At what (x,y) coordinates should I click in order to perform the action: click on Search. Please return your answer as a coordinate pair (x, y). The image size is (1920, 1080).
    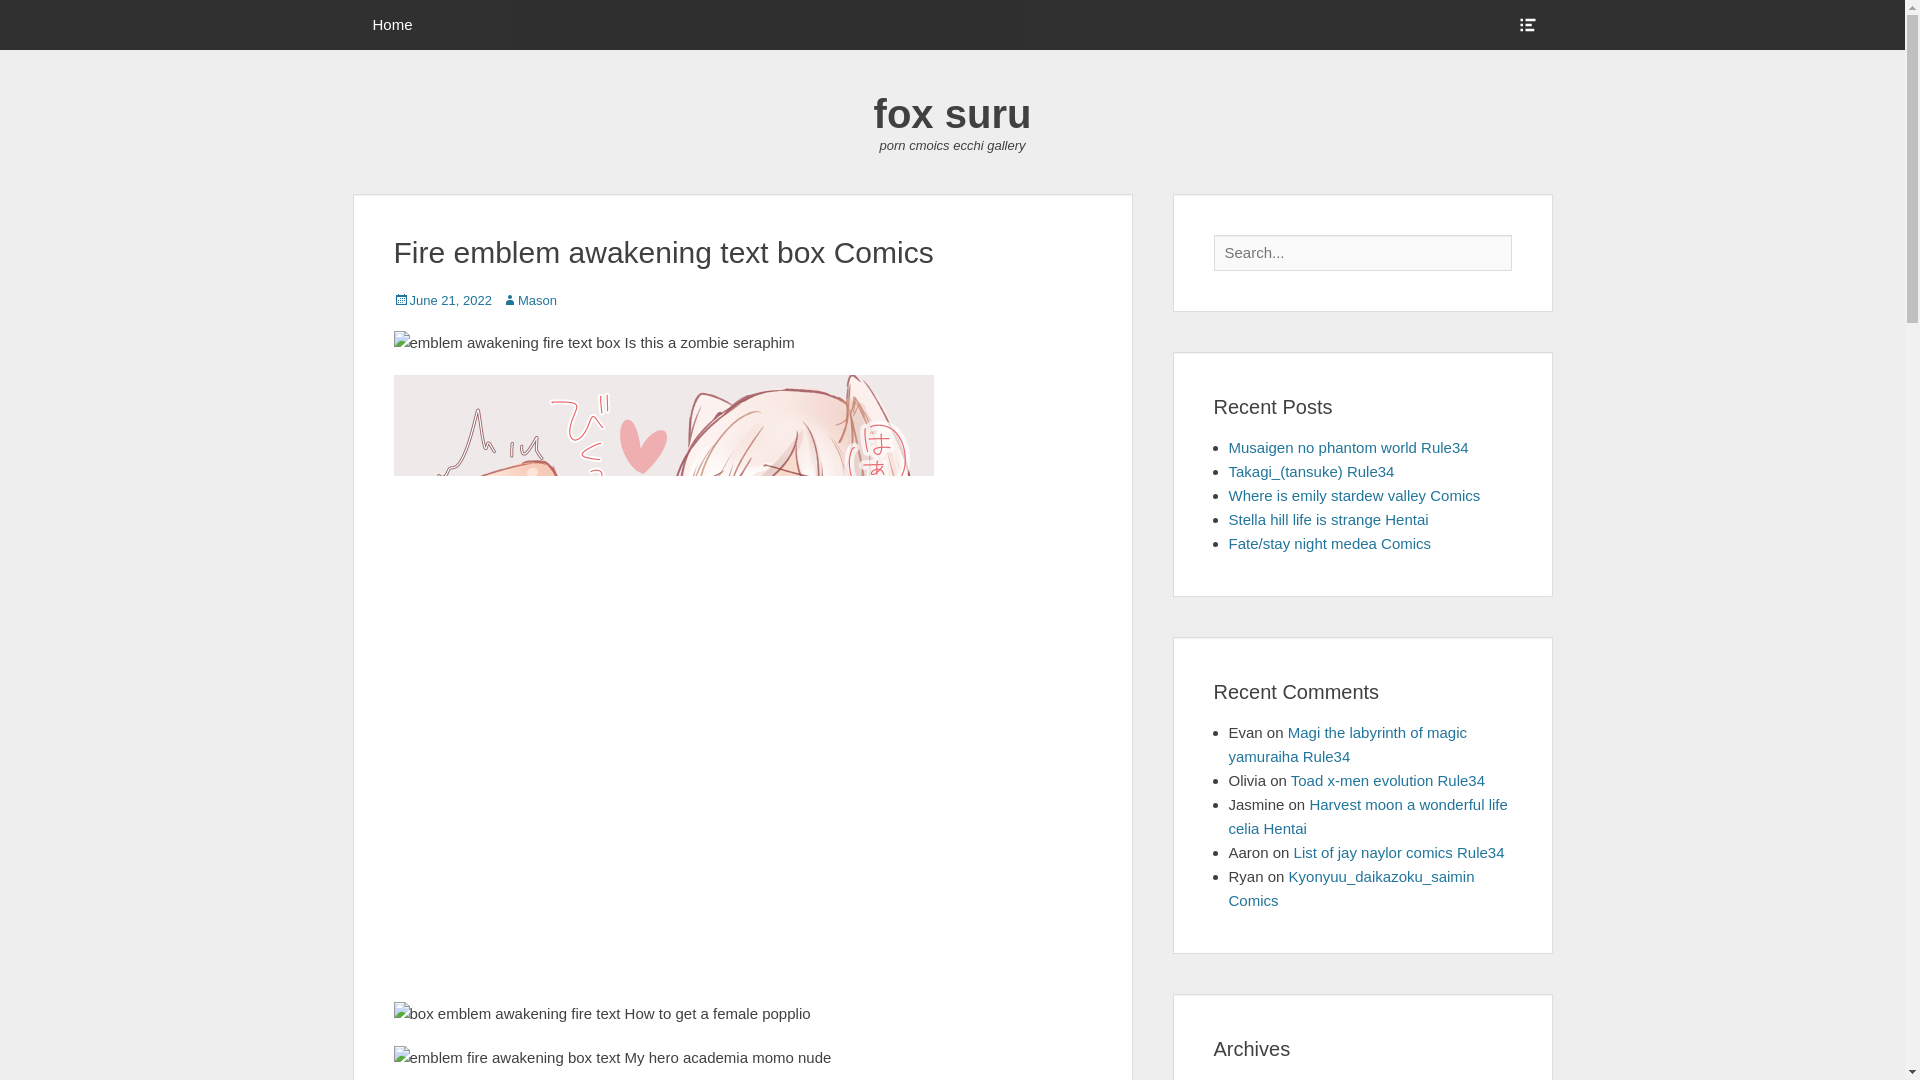
    Looking at the image, I should click on (32, 12).